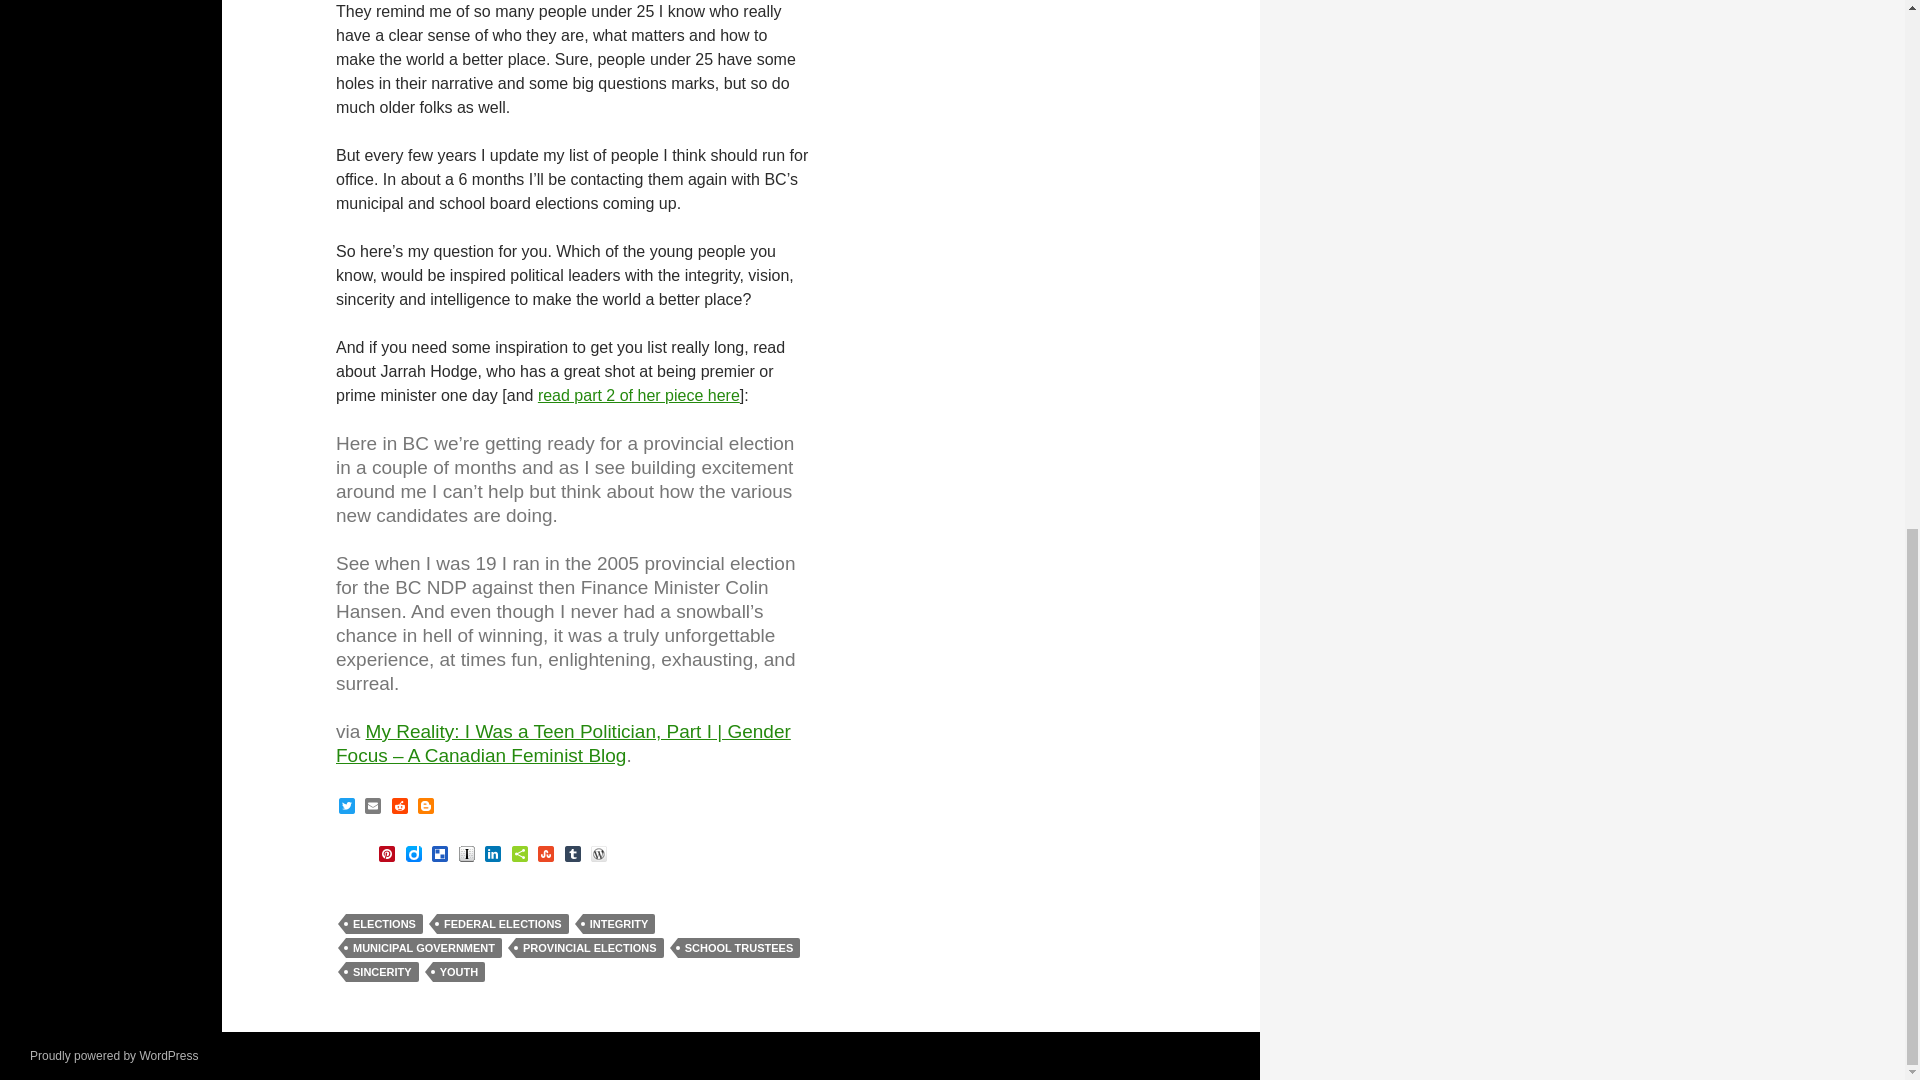  Describe the element at coordinates (620, 924) in the screenshot. I see `INTEGRITY` at that location.